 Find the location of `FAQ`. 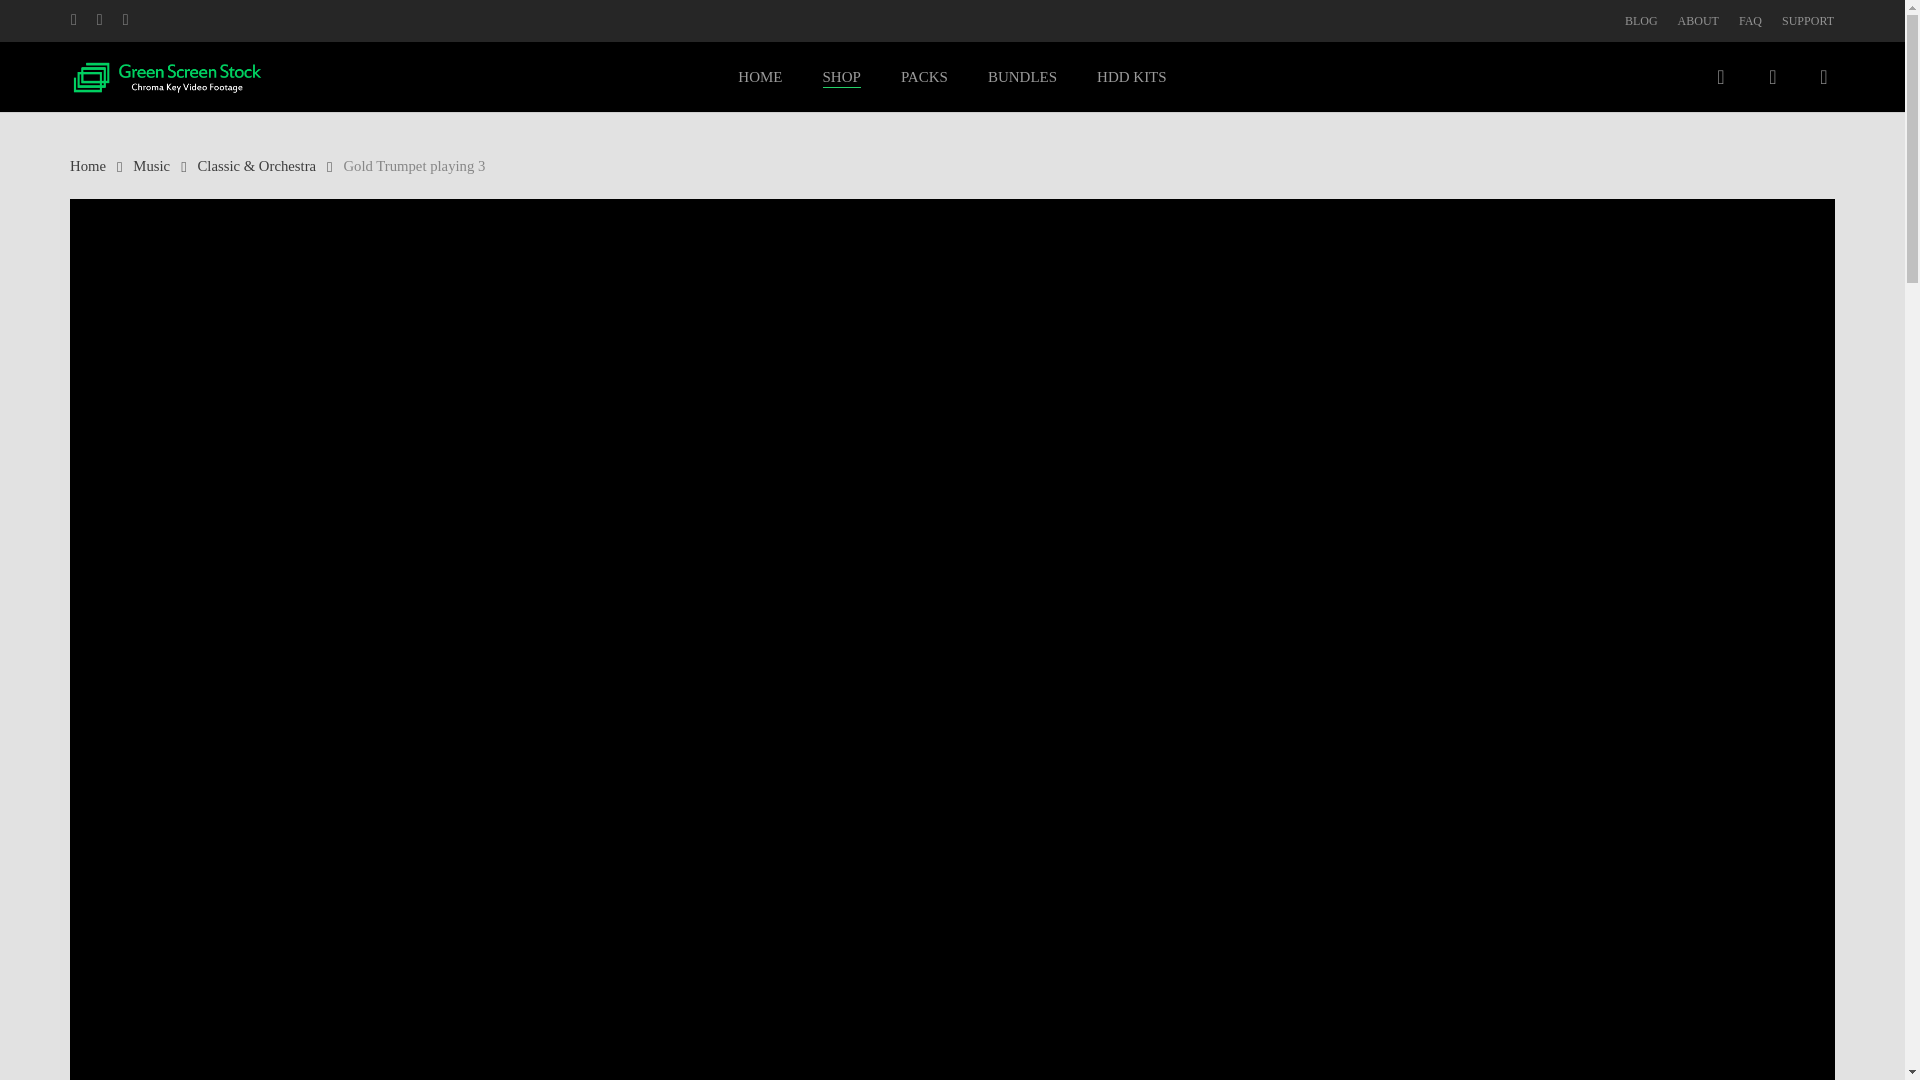

FAQ is located at coordinates (1750, 20).